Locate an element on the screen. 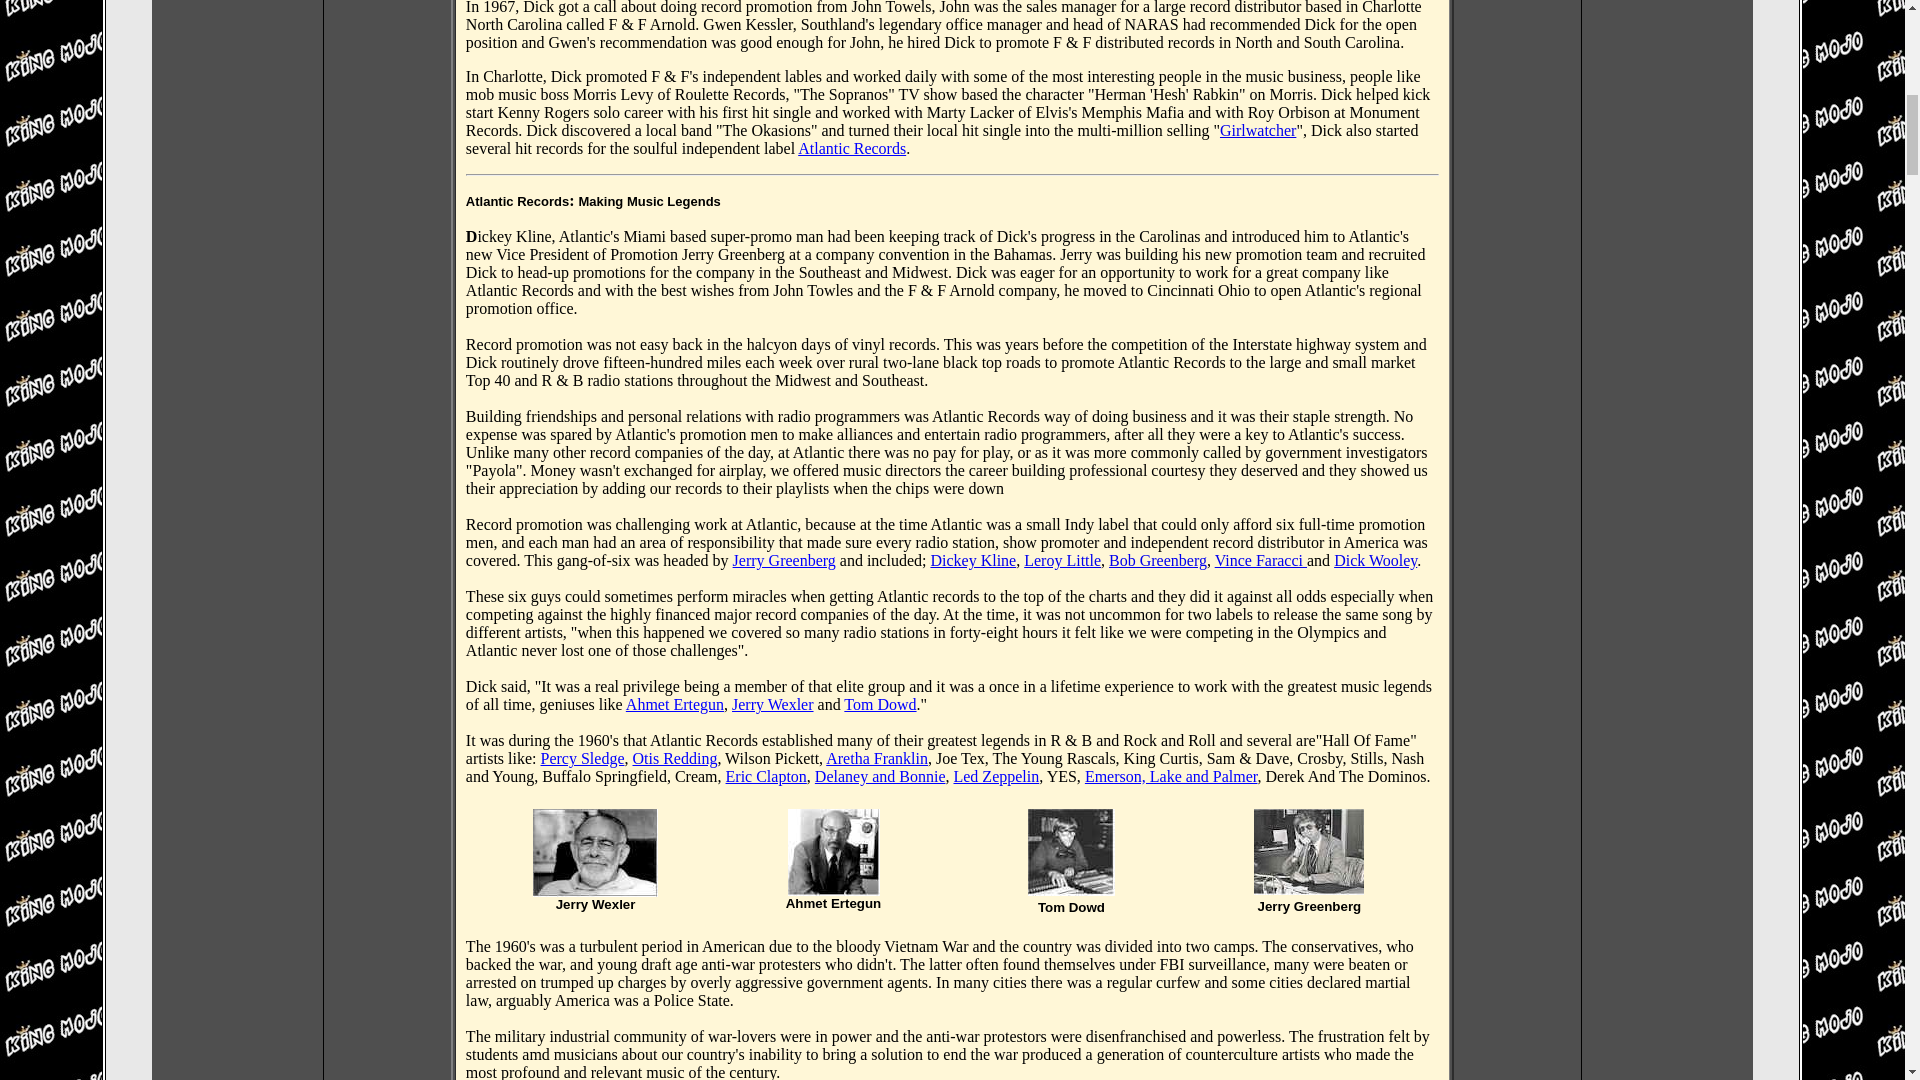  Ahmet Ertegun is located at coordinates (674, 704).